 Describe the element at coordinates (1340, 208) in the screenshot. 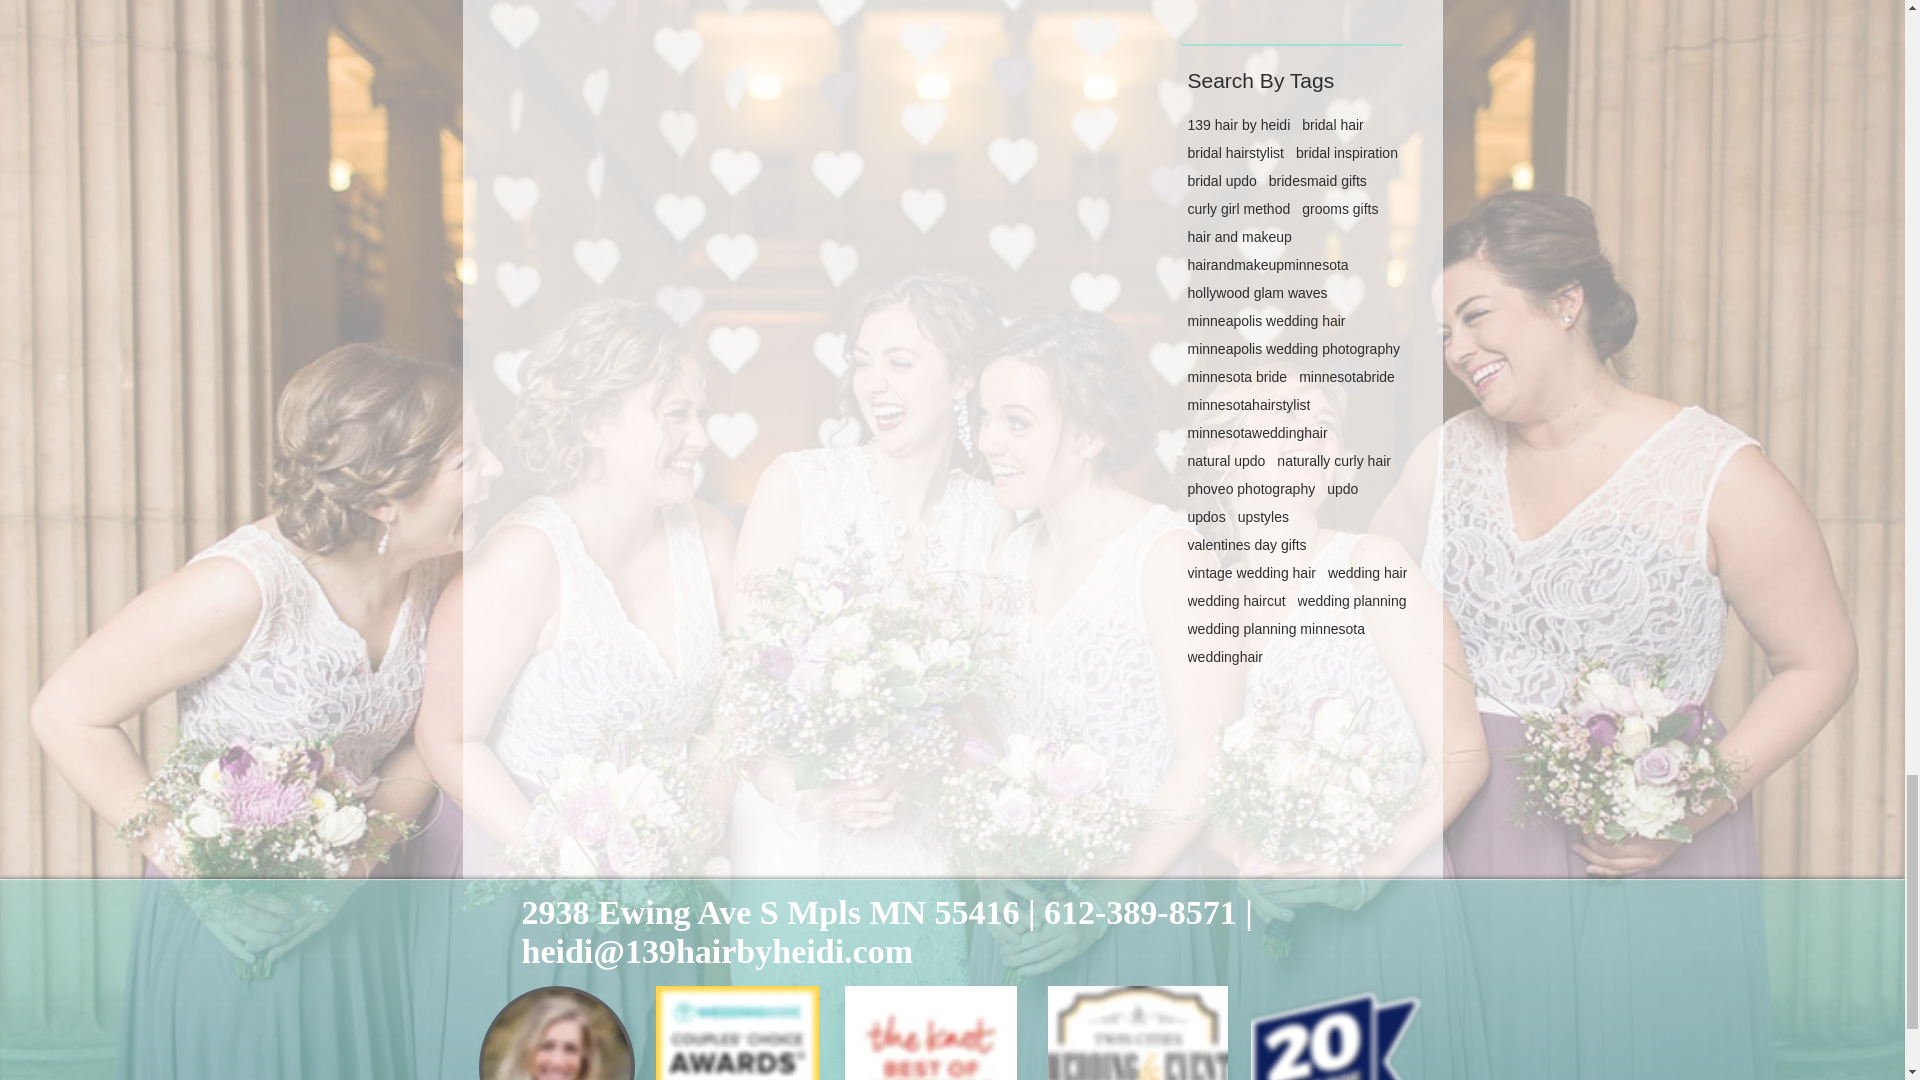

I see `grooms gifts` at that location.